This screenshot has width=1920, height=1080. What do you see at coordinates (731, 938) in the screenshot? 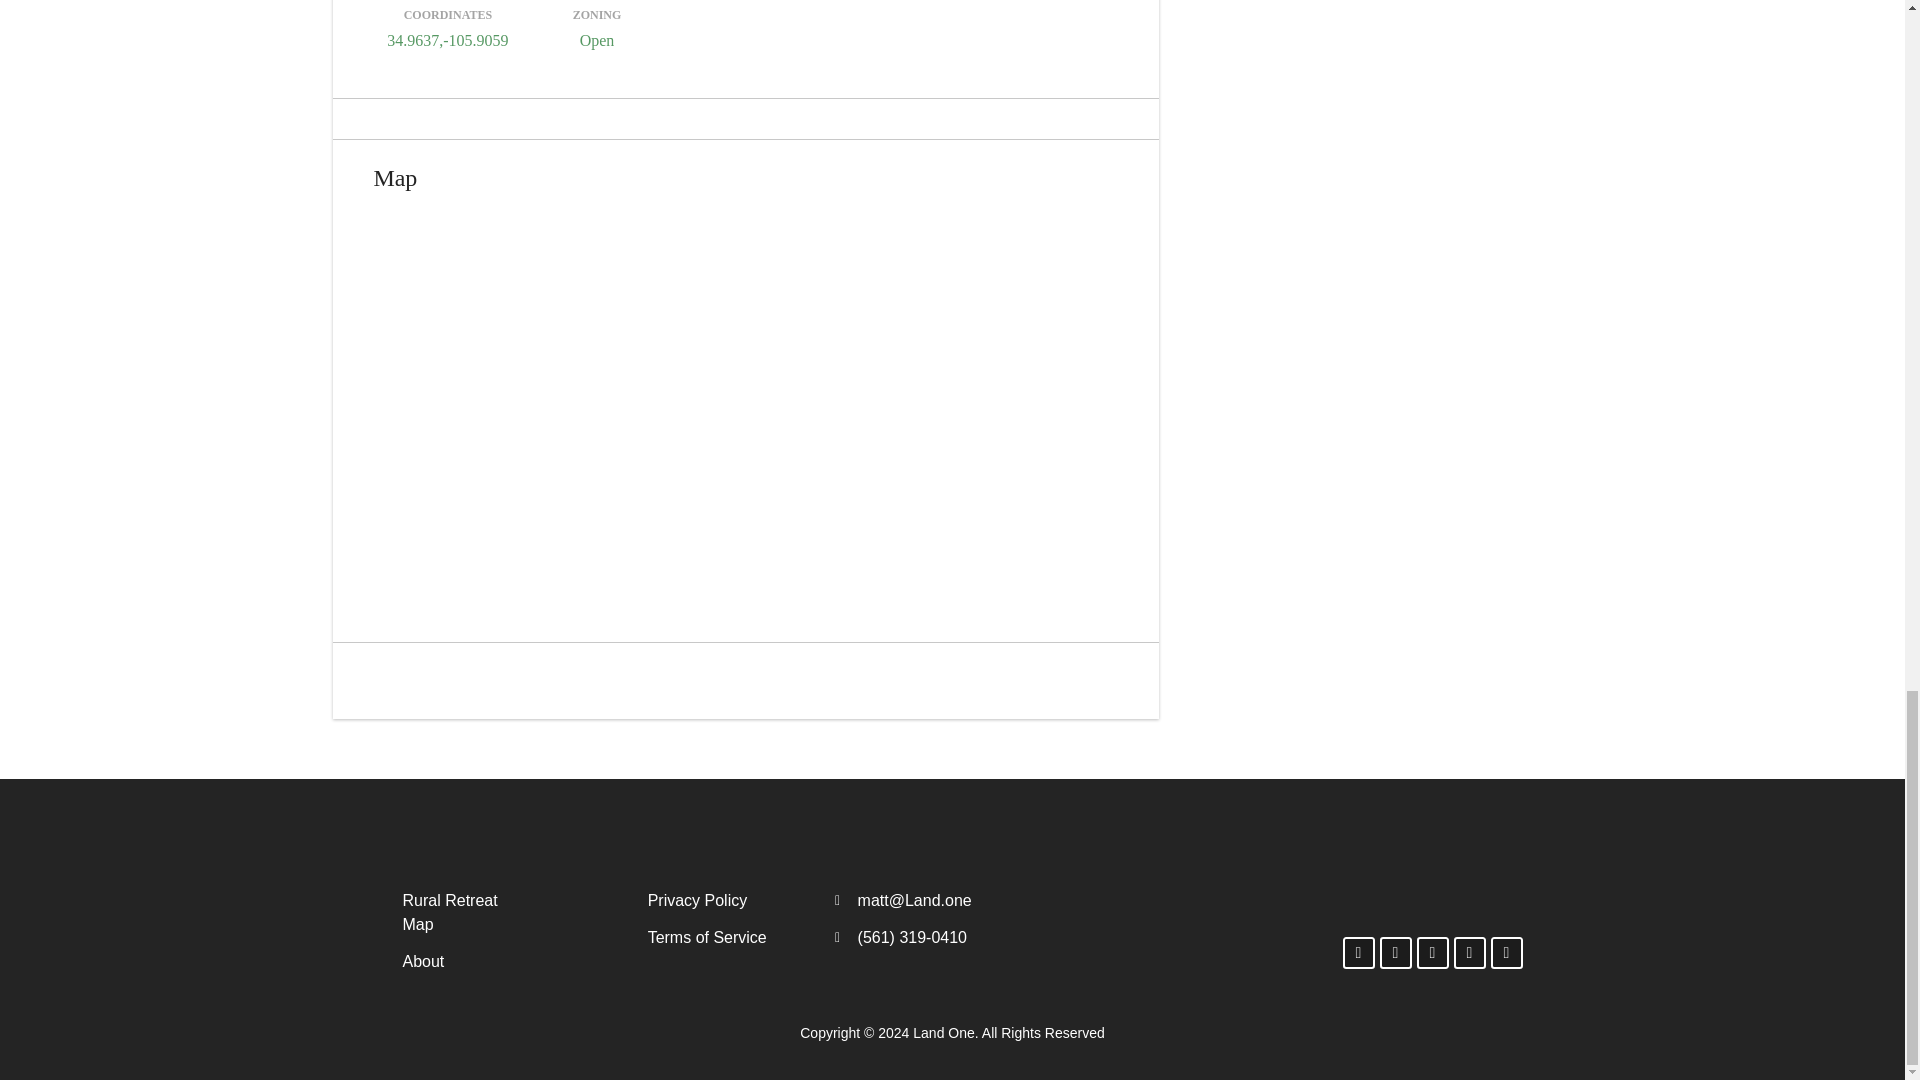
I see `Terms of Service` at bounding box center [731, 938].